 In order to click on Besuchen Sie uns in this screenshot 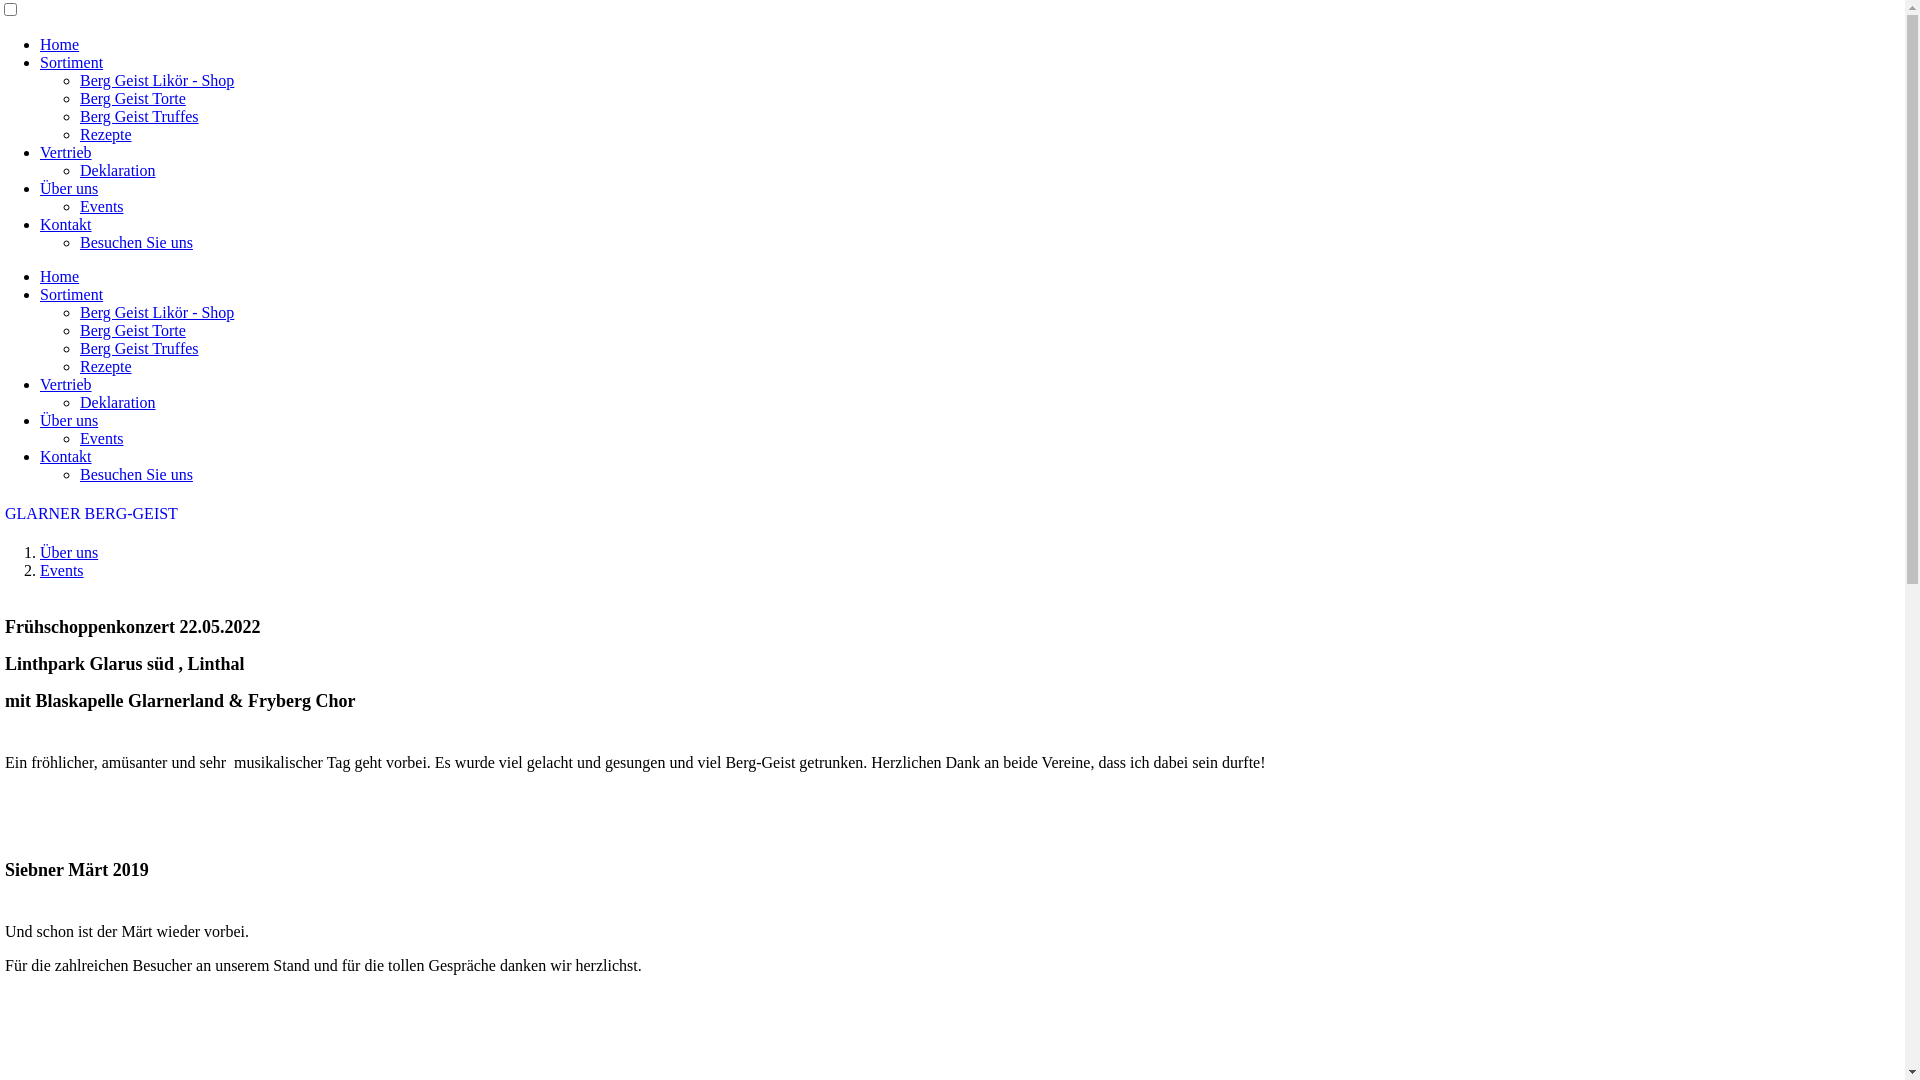, I will do `click(136, 474)`.